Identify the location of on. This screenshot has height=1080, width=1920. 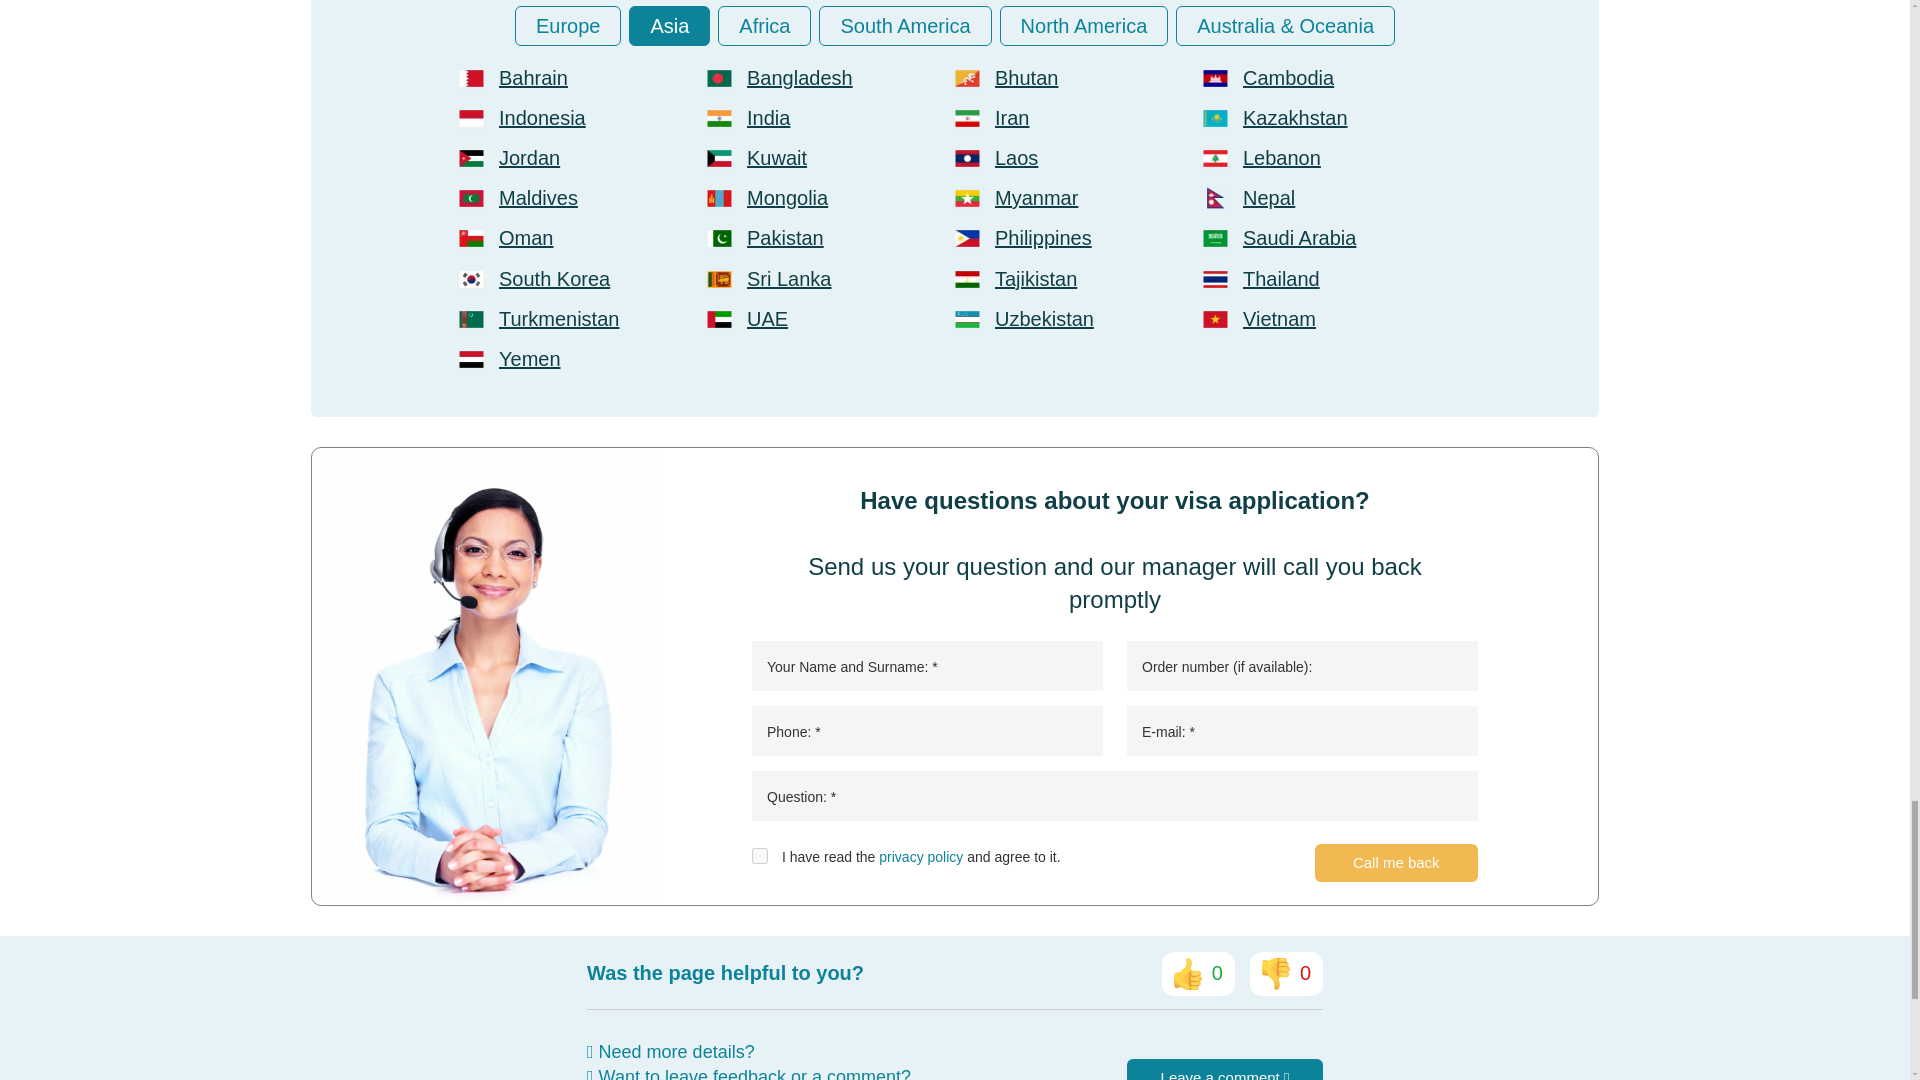
(760, 856).